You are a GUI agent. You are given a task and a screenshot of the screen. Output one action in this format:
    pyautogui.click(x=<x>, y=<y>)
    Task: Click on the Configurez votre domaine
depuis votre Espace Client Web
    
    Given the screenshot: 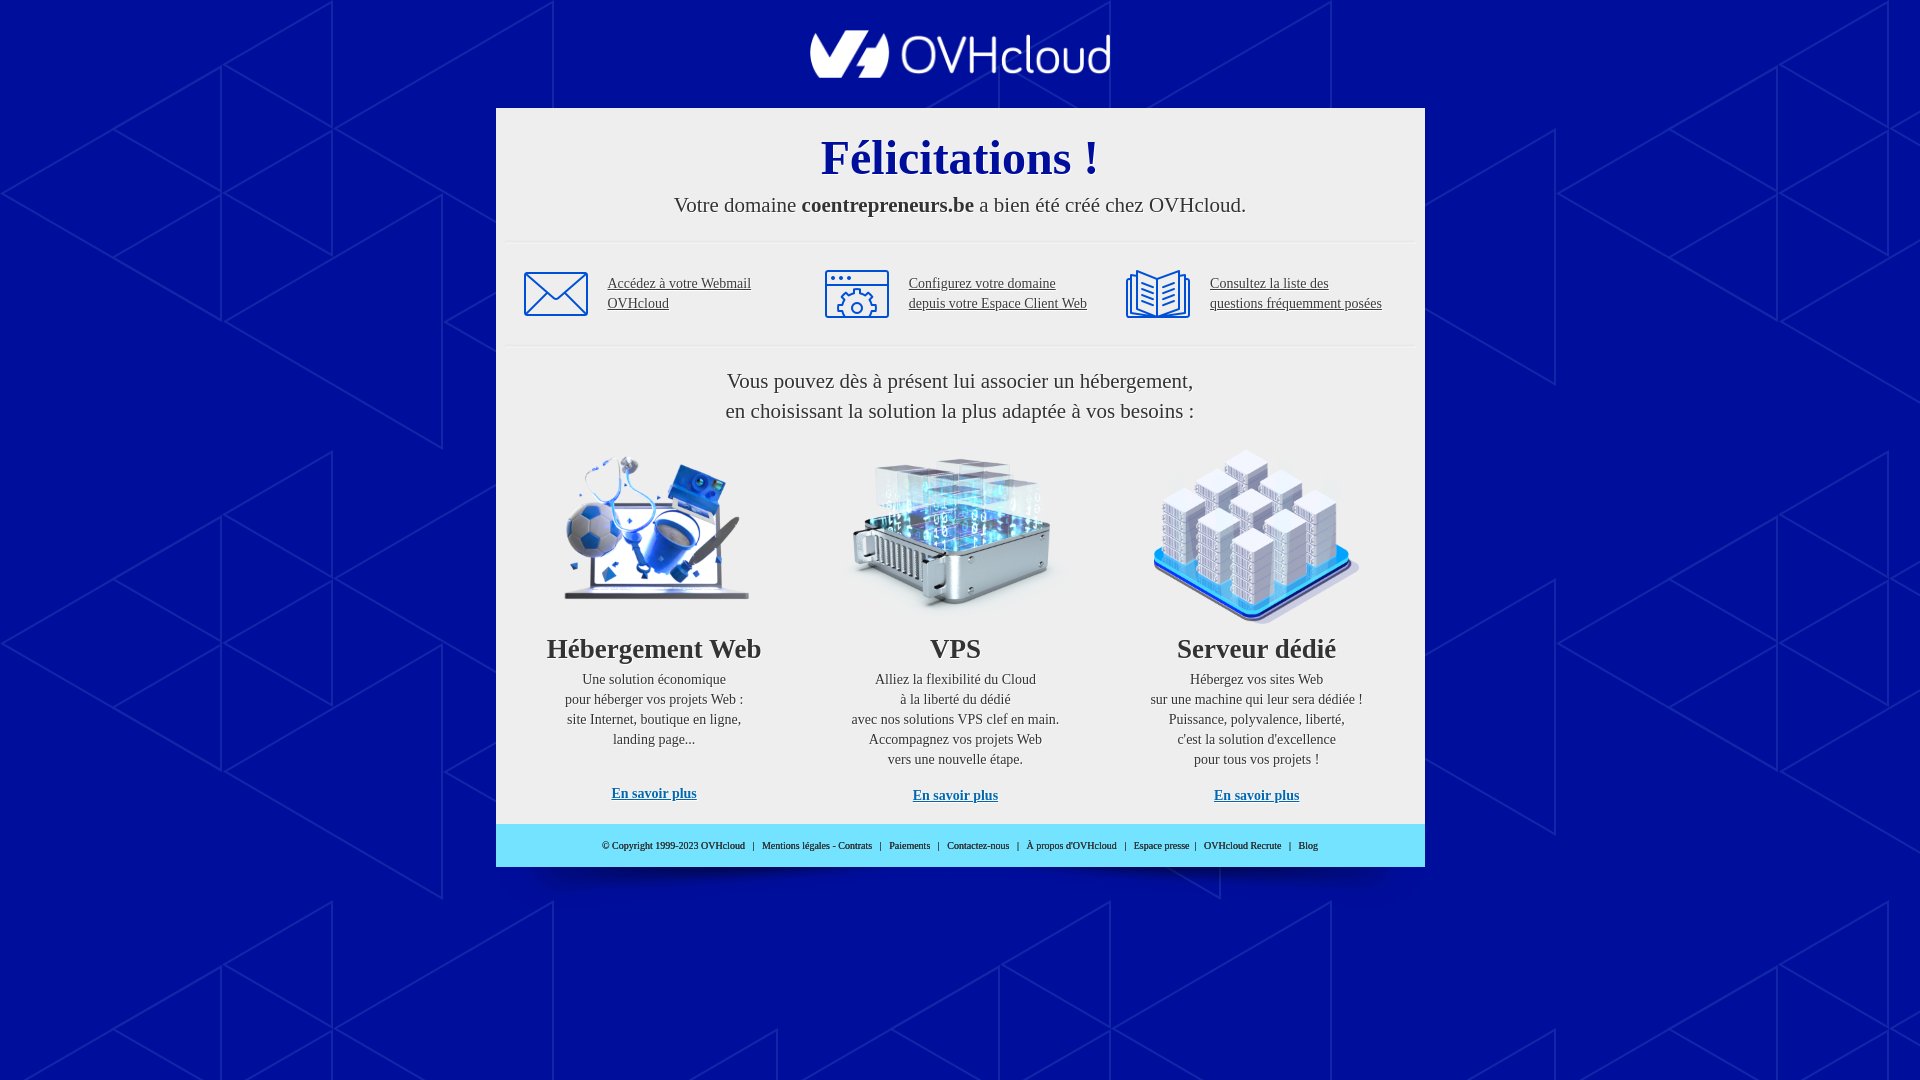 What is the action you would take?
    pyautogui.click(x=998, y=294)
    